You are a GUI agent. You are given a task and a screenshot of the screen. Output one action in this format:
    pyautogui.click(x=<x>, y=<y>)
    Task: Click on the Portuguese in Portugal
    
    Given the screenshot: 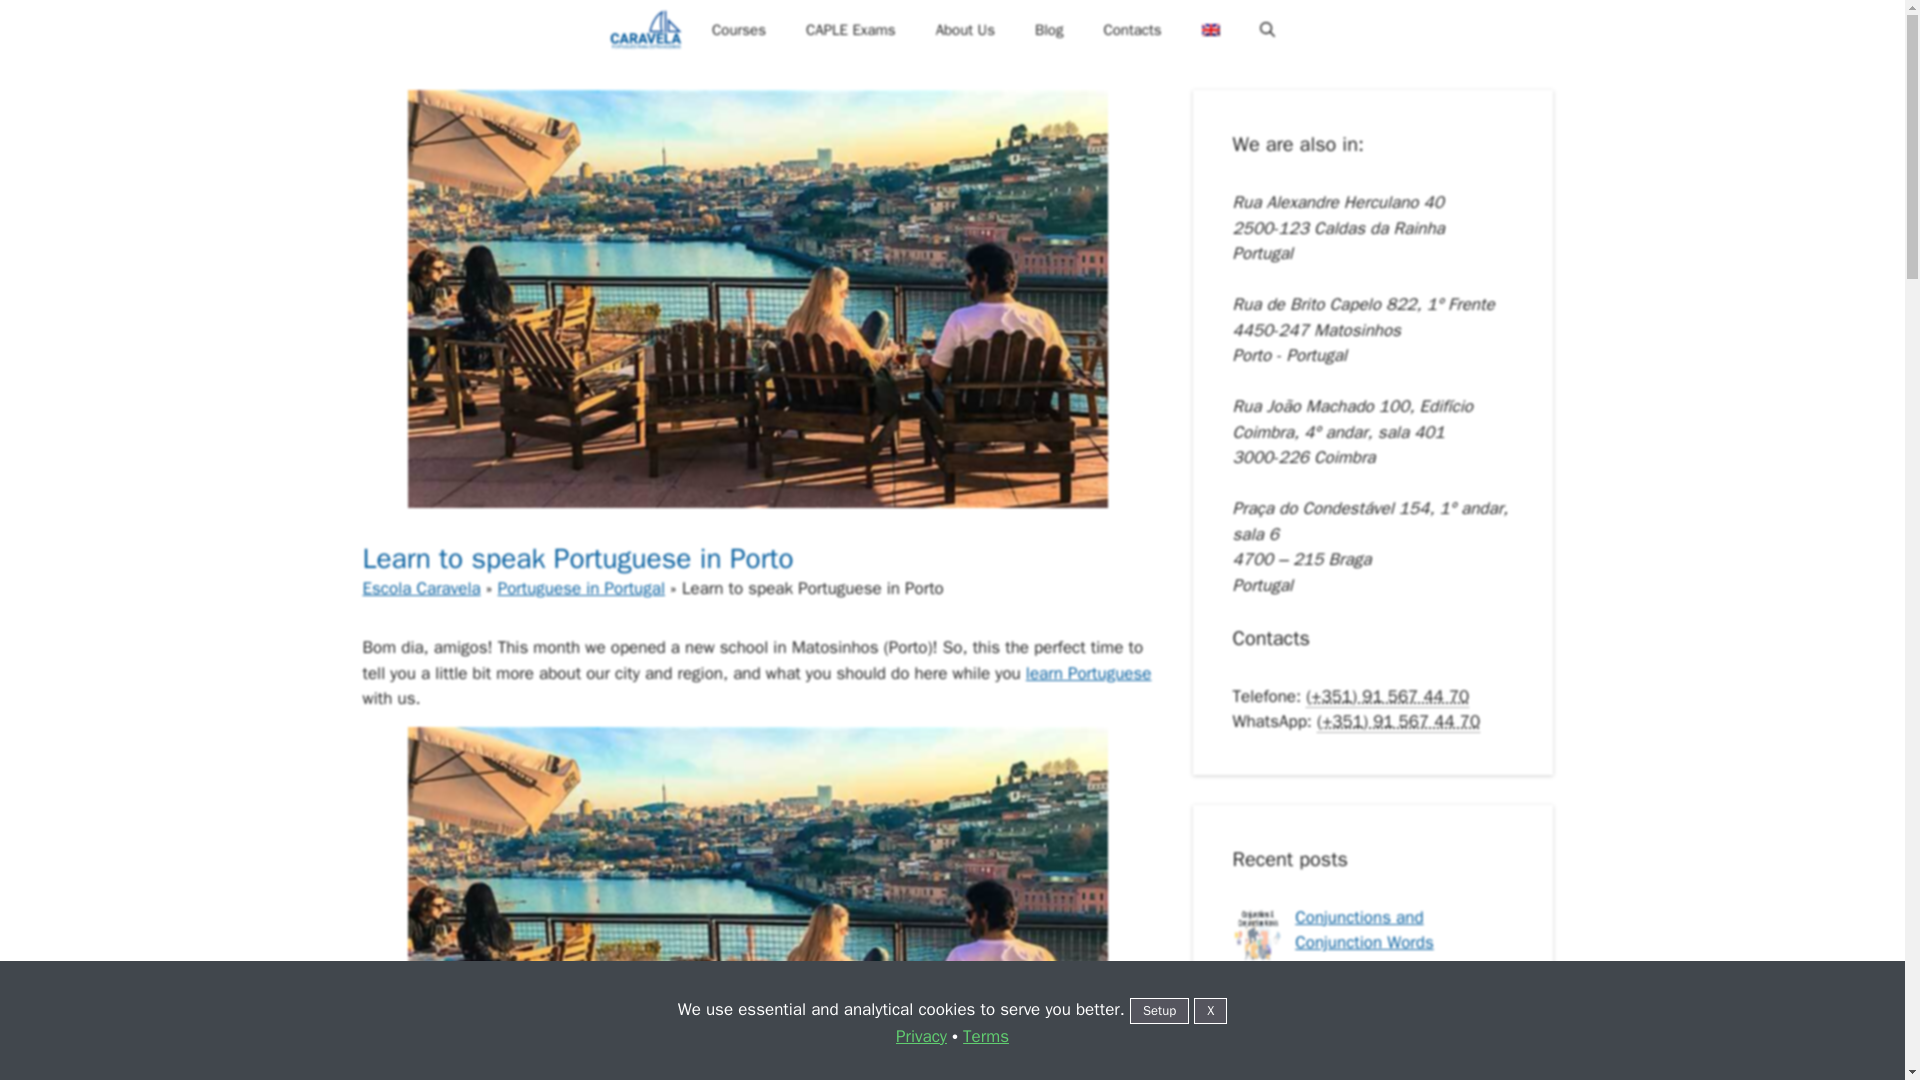 What is the action you would take?
    pyautogui.click(x=580, y=588)
    